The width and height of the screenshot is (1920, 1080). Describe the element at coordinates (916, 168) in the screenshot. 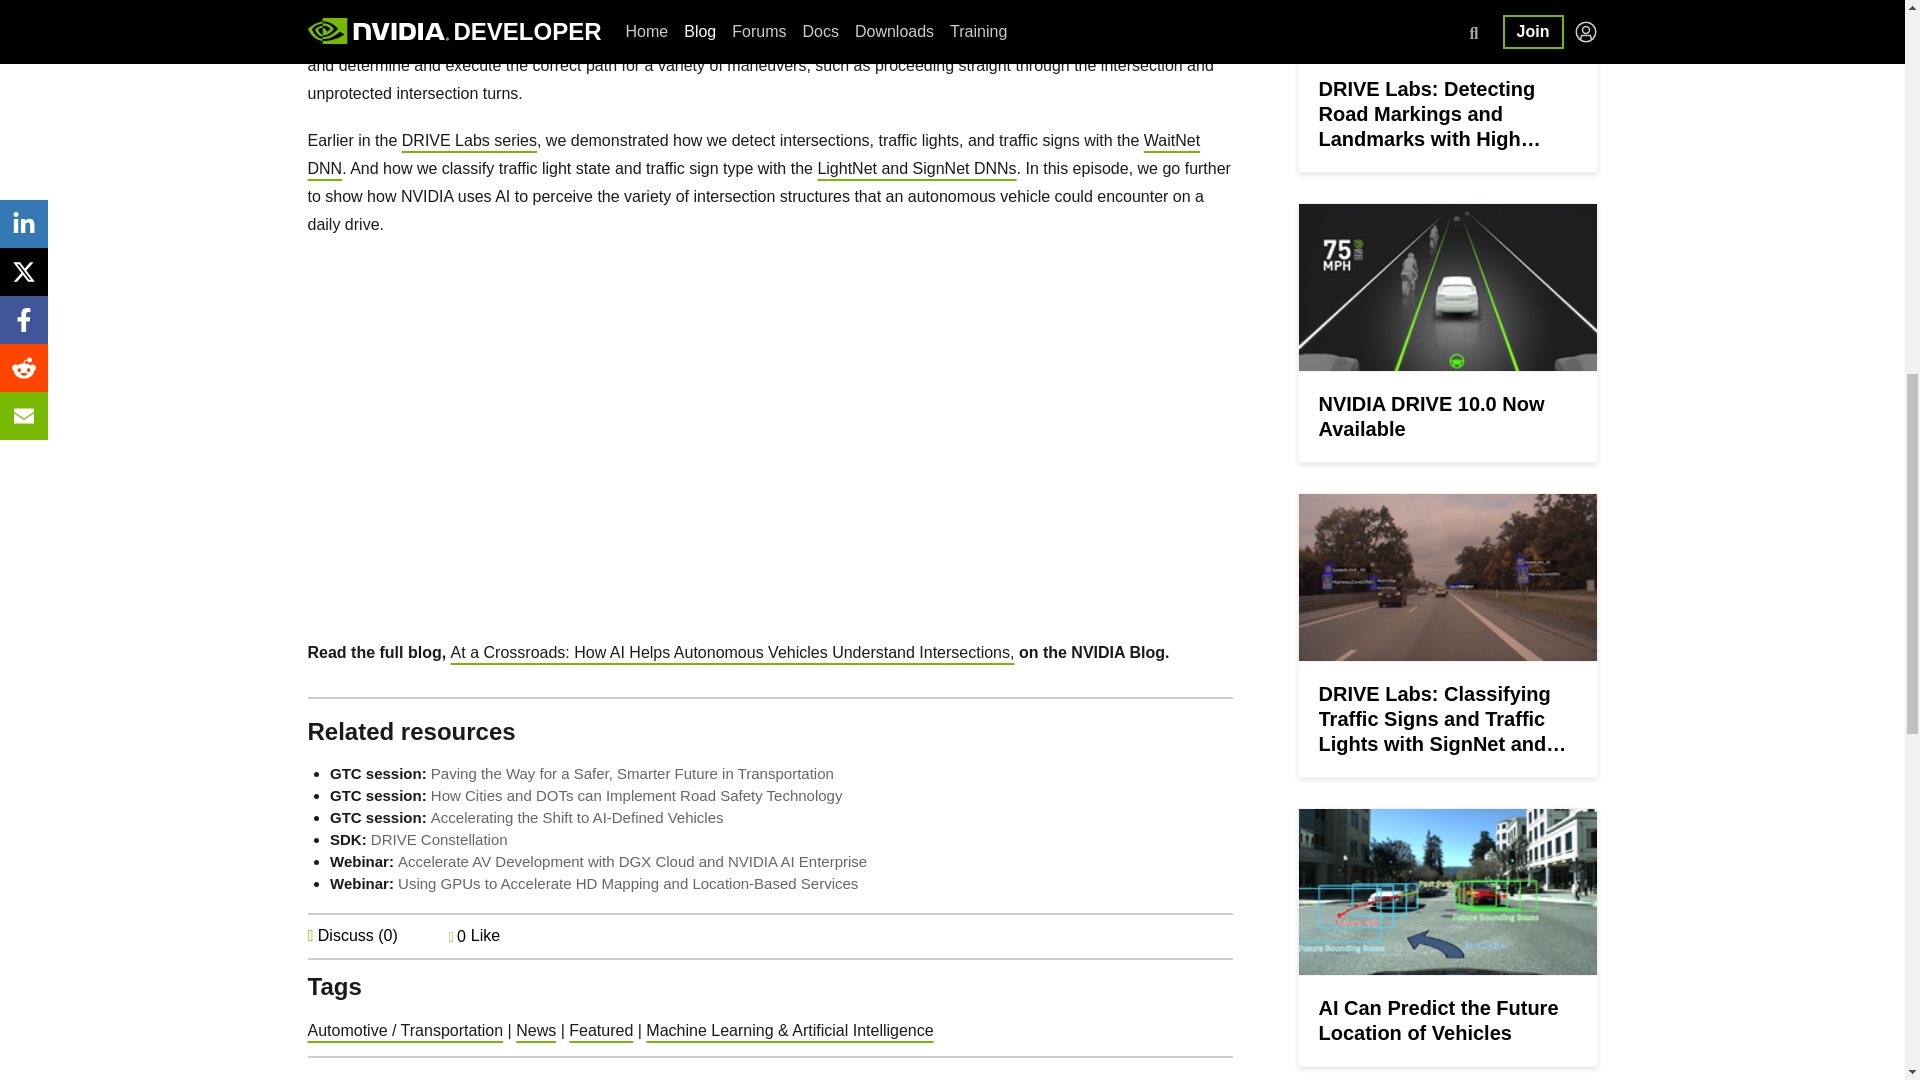

I see `LightNet and SignNet DNNs` at that location.